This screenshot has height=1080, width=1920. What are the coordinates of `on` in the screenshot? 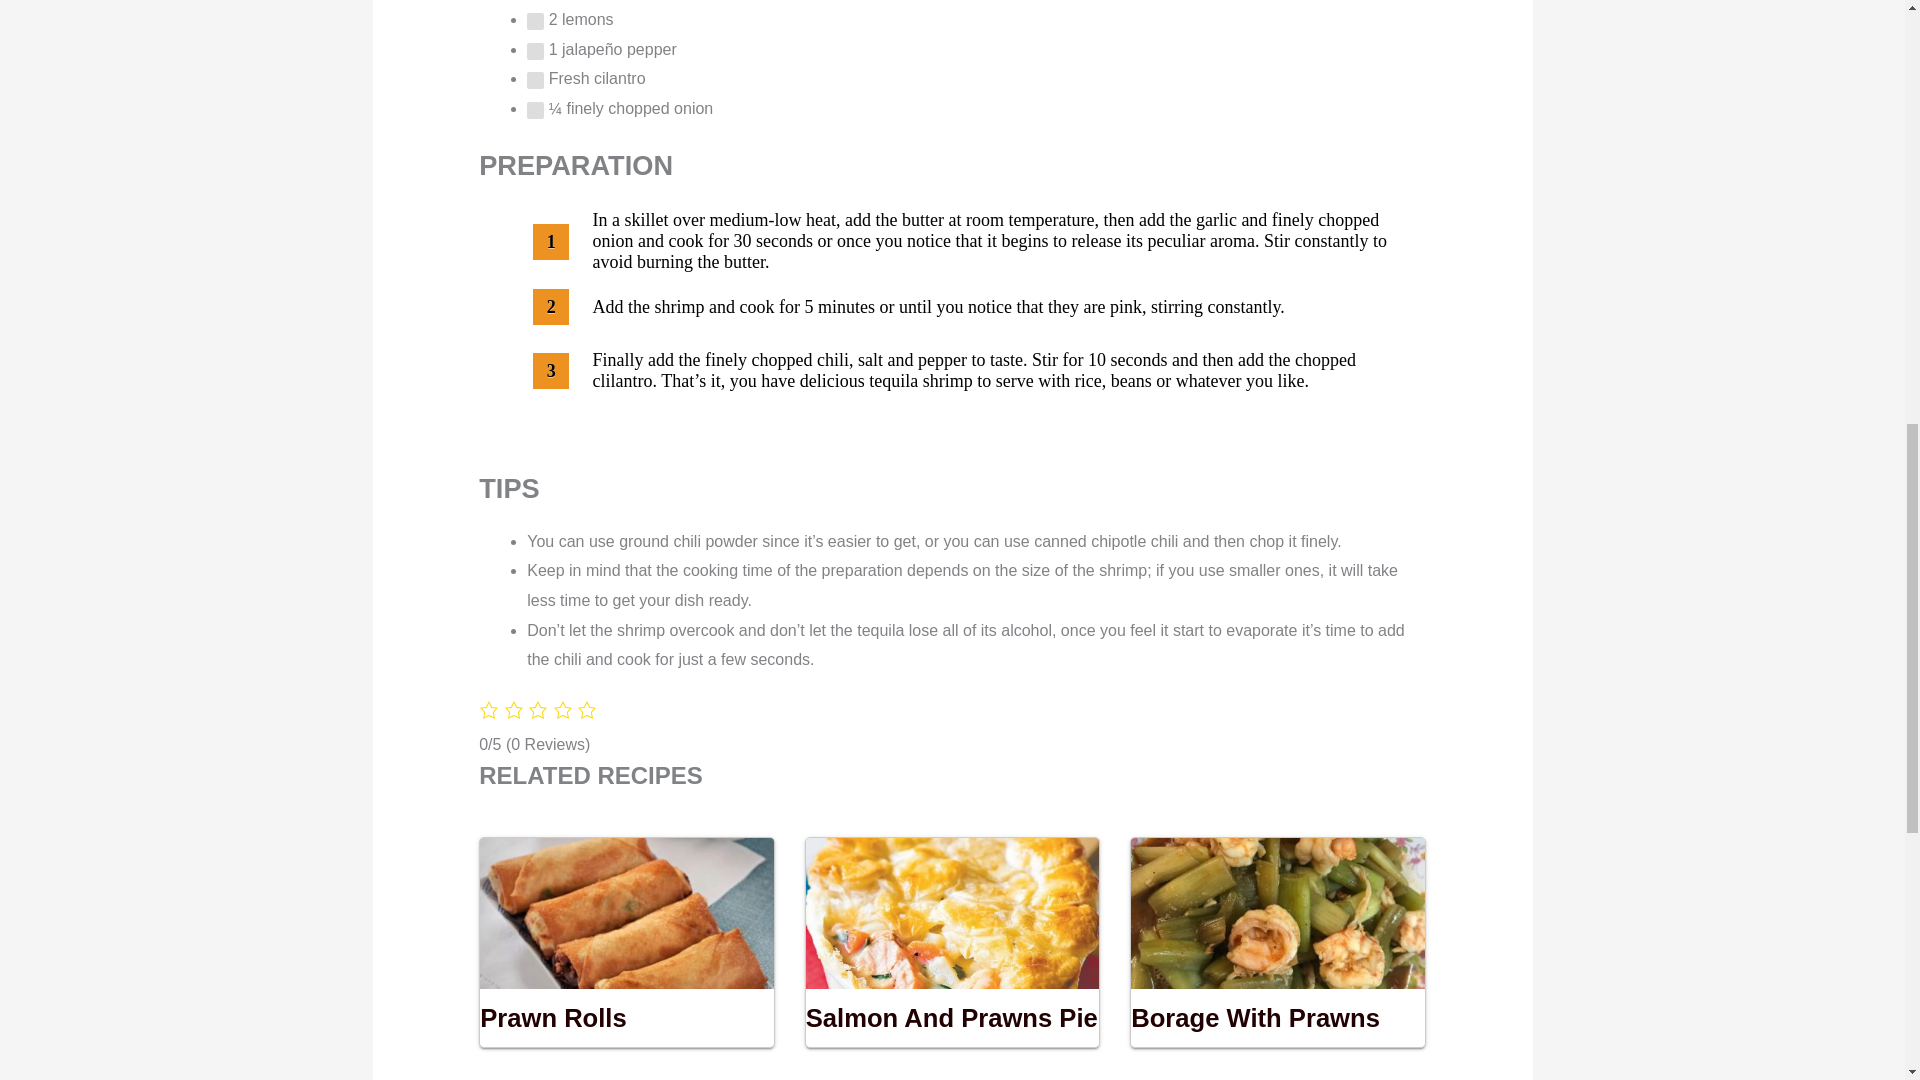 It's located at (534, 80).